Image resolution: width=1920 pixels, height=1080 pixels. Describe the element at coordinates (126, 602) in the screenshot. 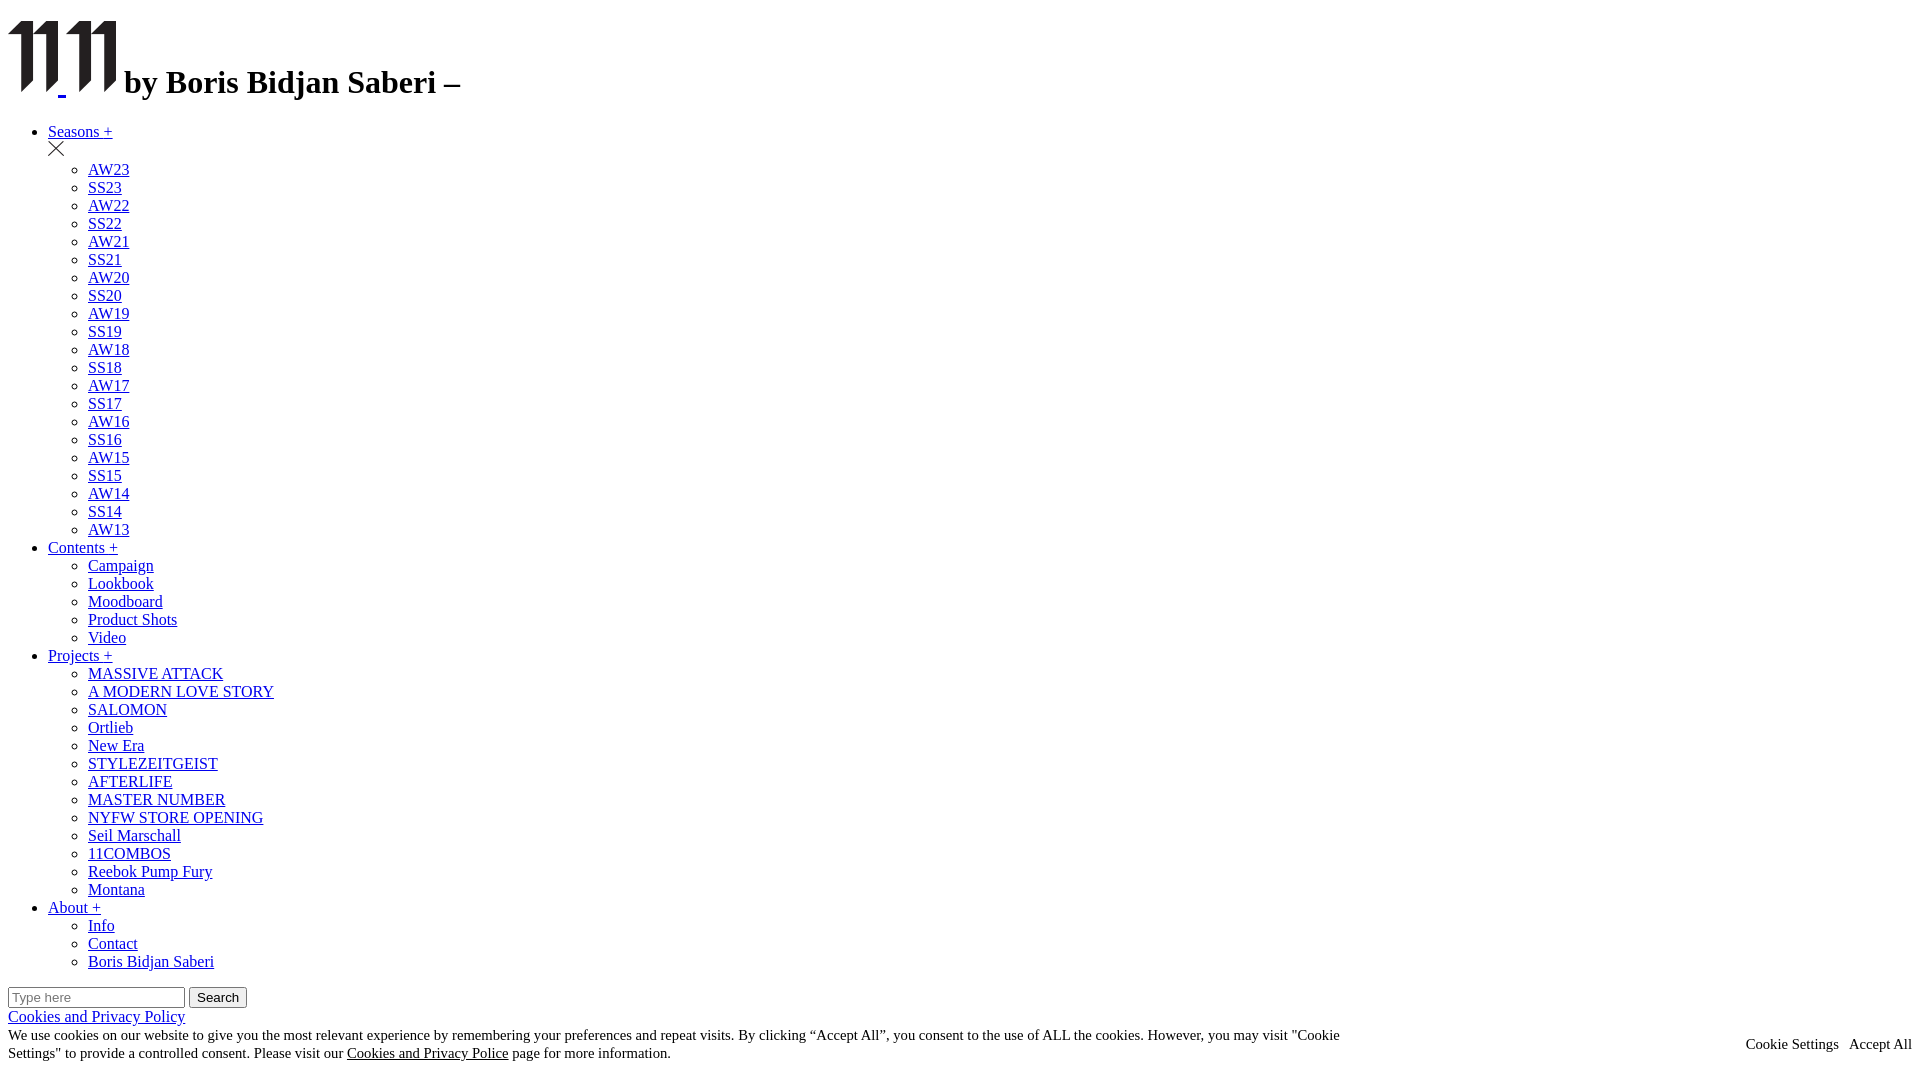

I see `Moodboard` at that location.